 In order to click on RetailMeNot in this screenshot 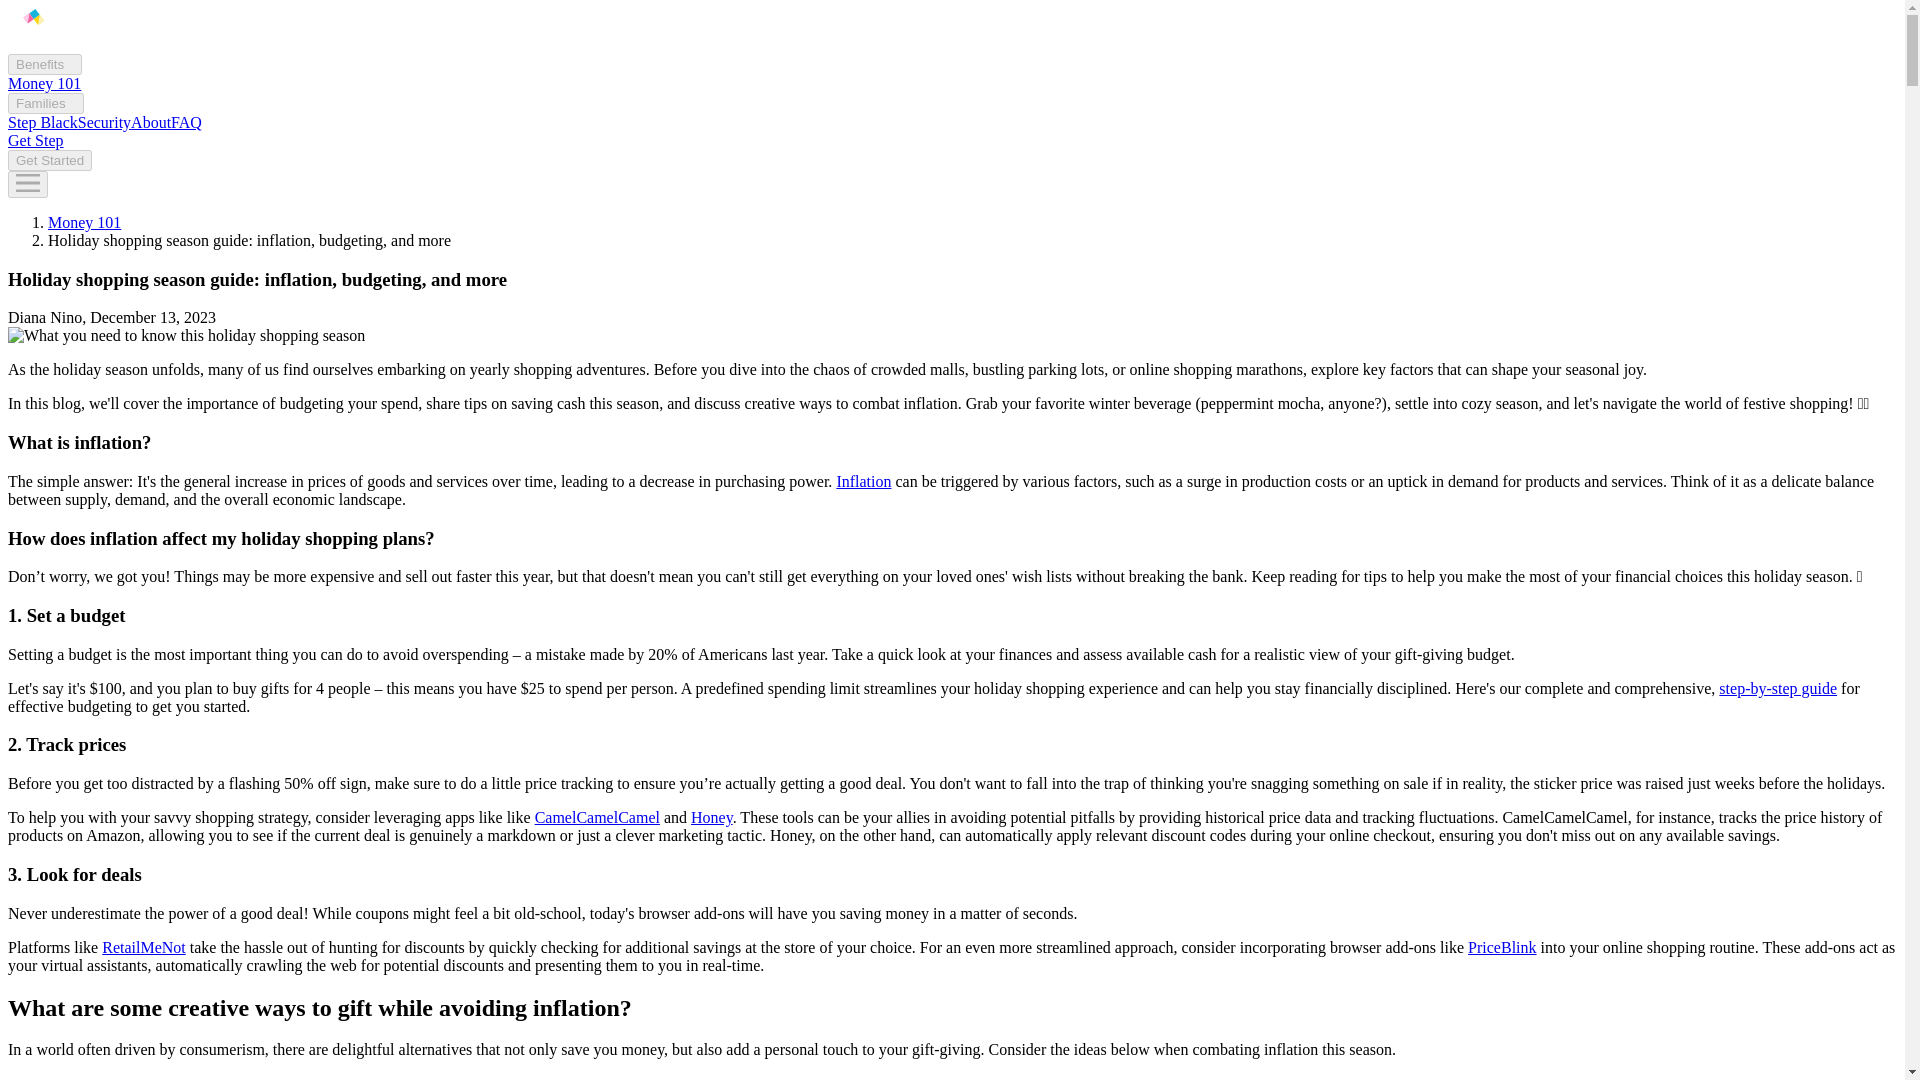, I will do `click(144, 946)`.